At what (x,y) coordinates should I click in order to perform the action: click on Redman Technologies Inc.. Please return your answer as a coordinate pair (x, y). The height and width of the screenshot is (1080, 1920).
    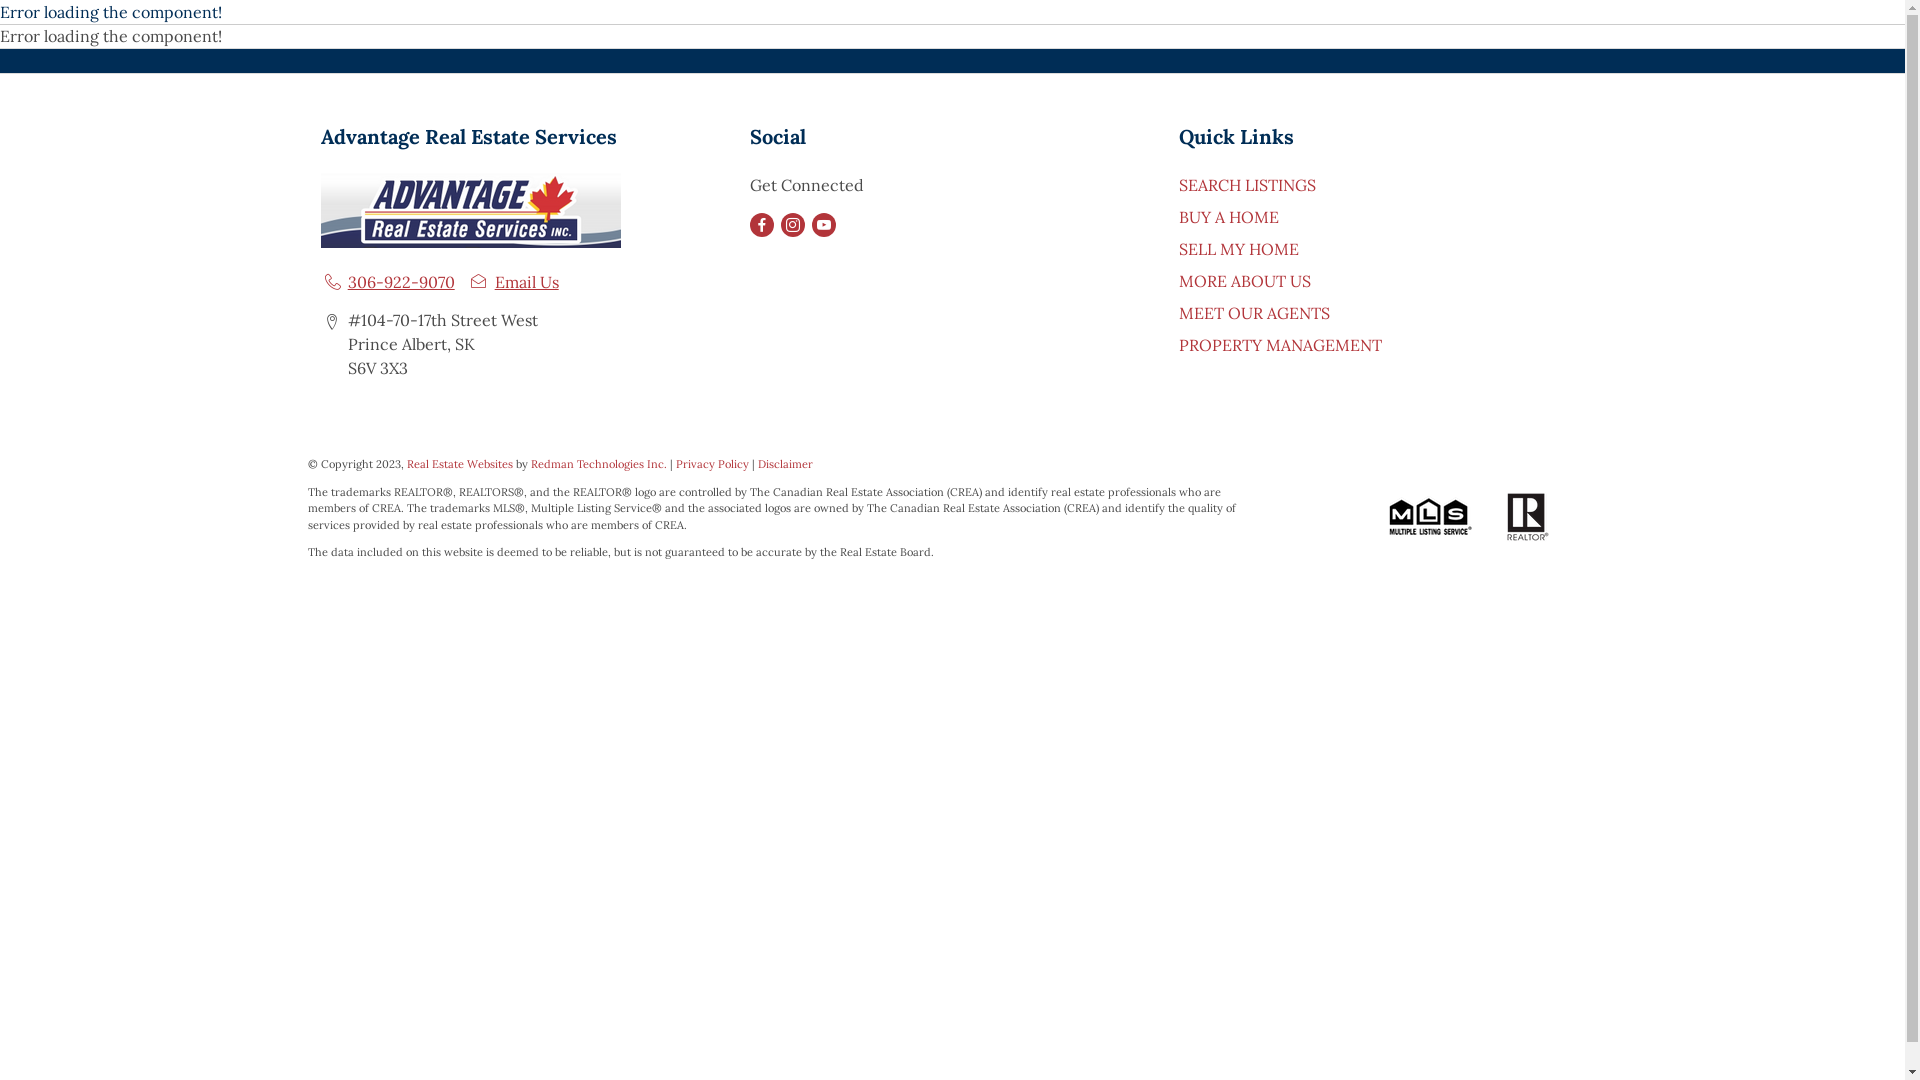
    Looking at the image, I should click on (600, 464).